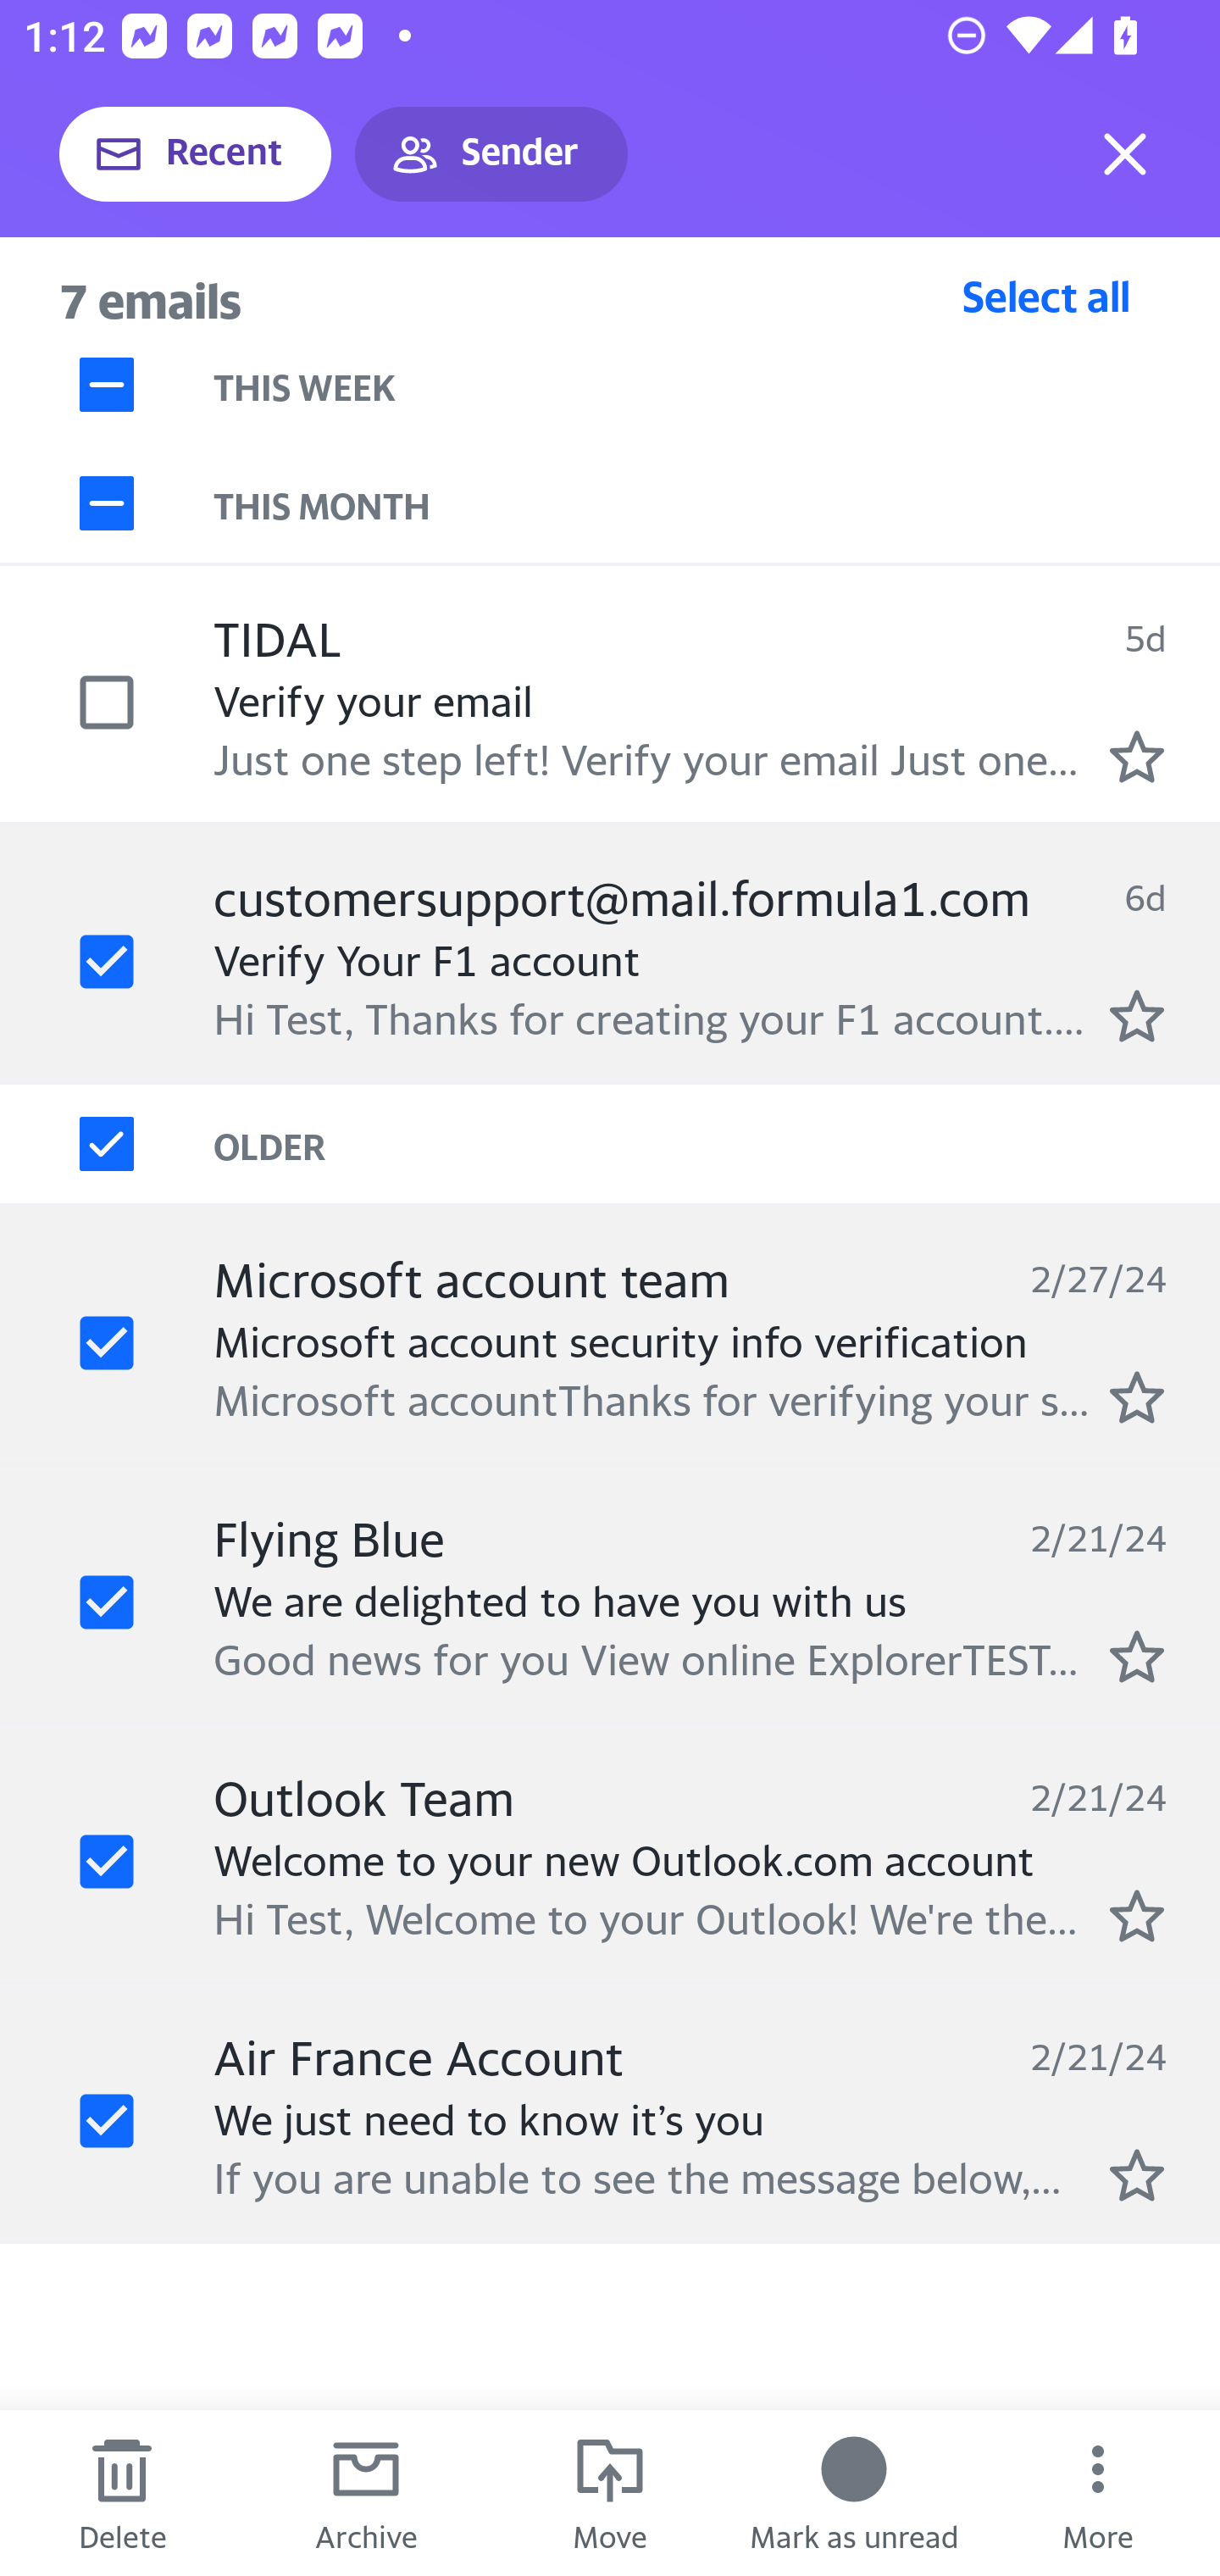 This screenshot has width=1220, height=2576. What do you see at coordinates (1046, 296) in the screenshot?
I see `Select all` at bounding box center [1046, 296].